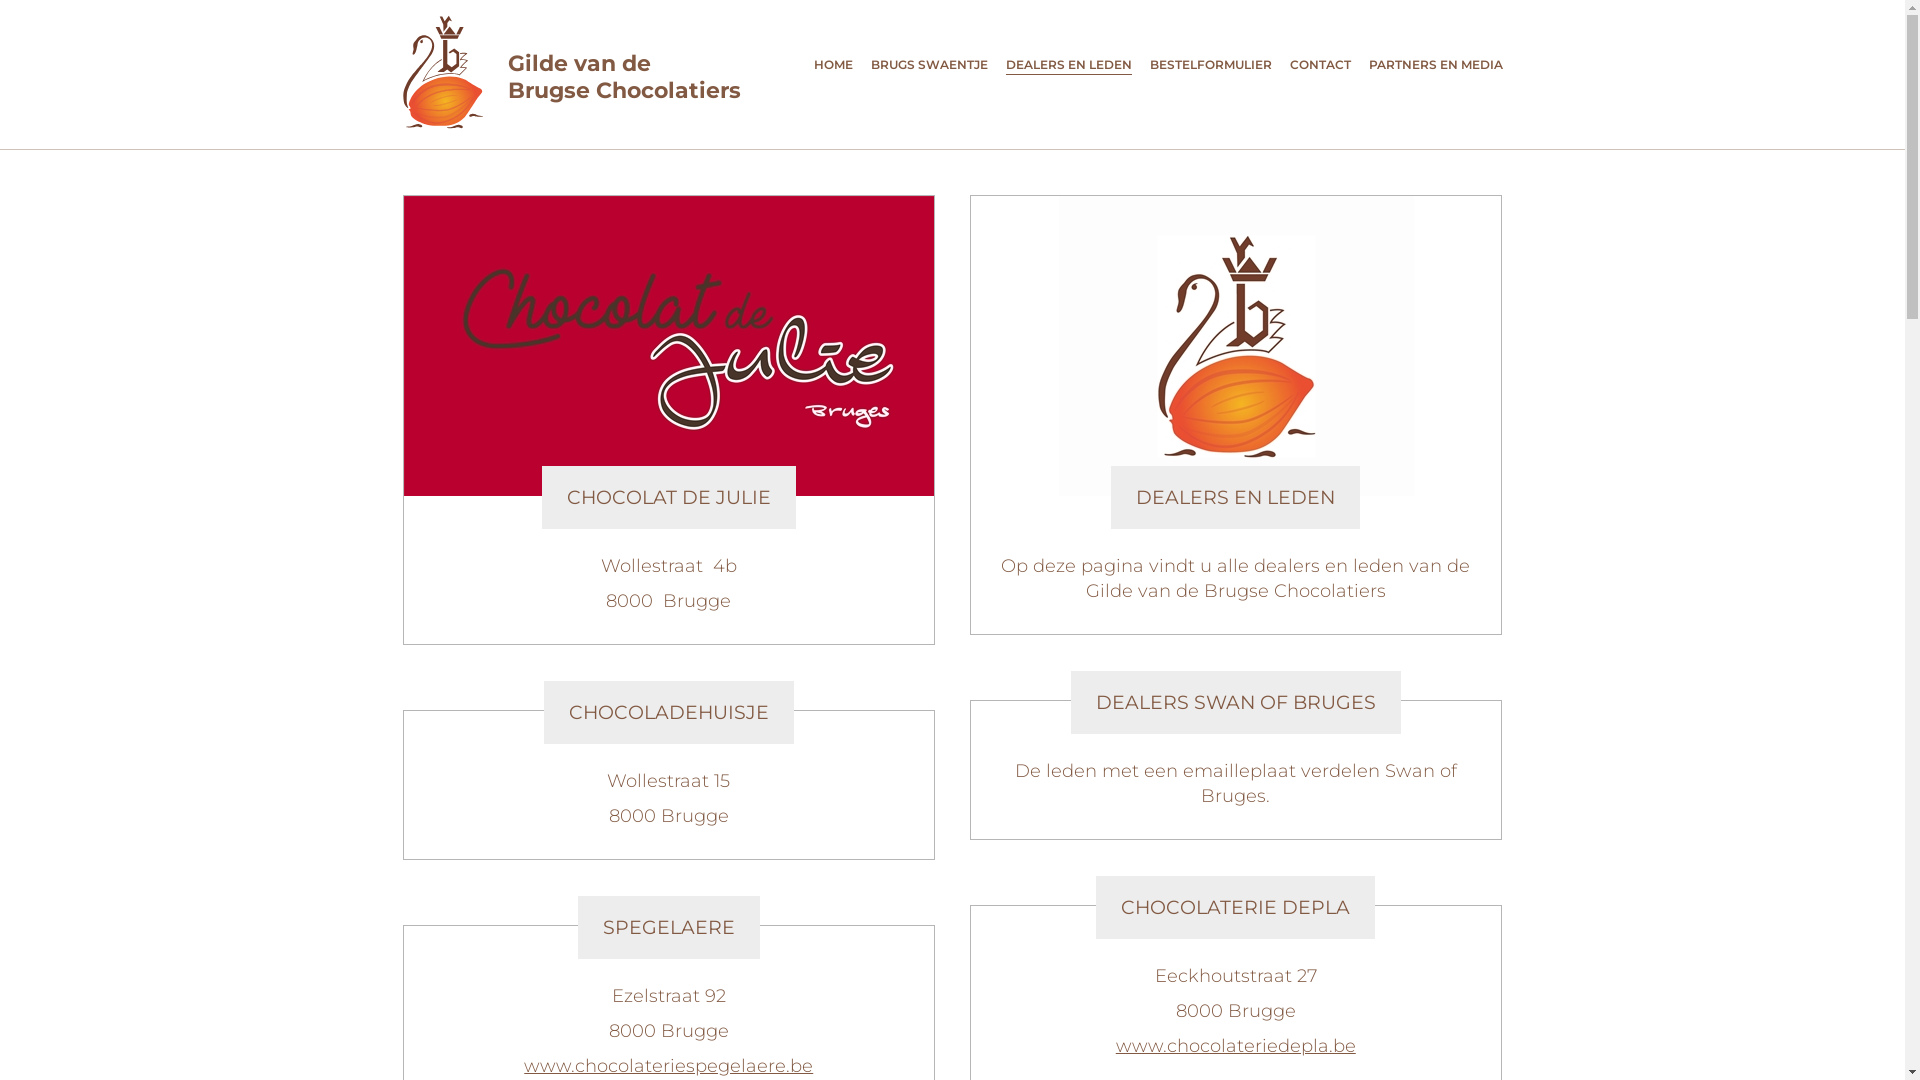 This screenshot has width=1920, height=1080. I want to click on DEALERS EN LEDEN, so click(1069, 66).